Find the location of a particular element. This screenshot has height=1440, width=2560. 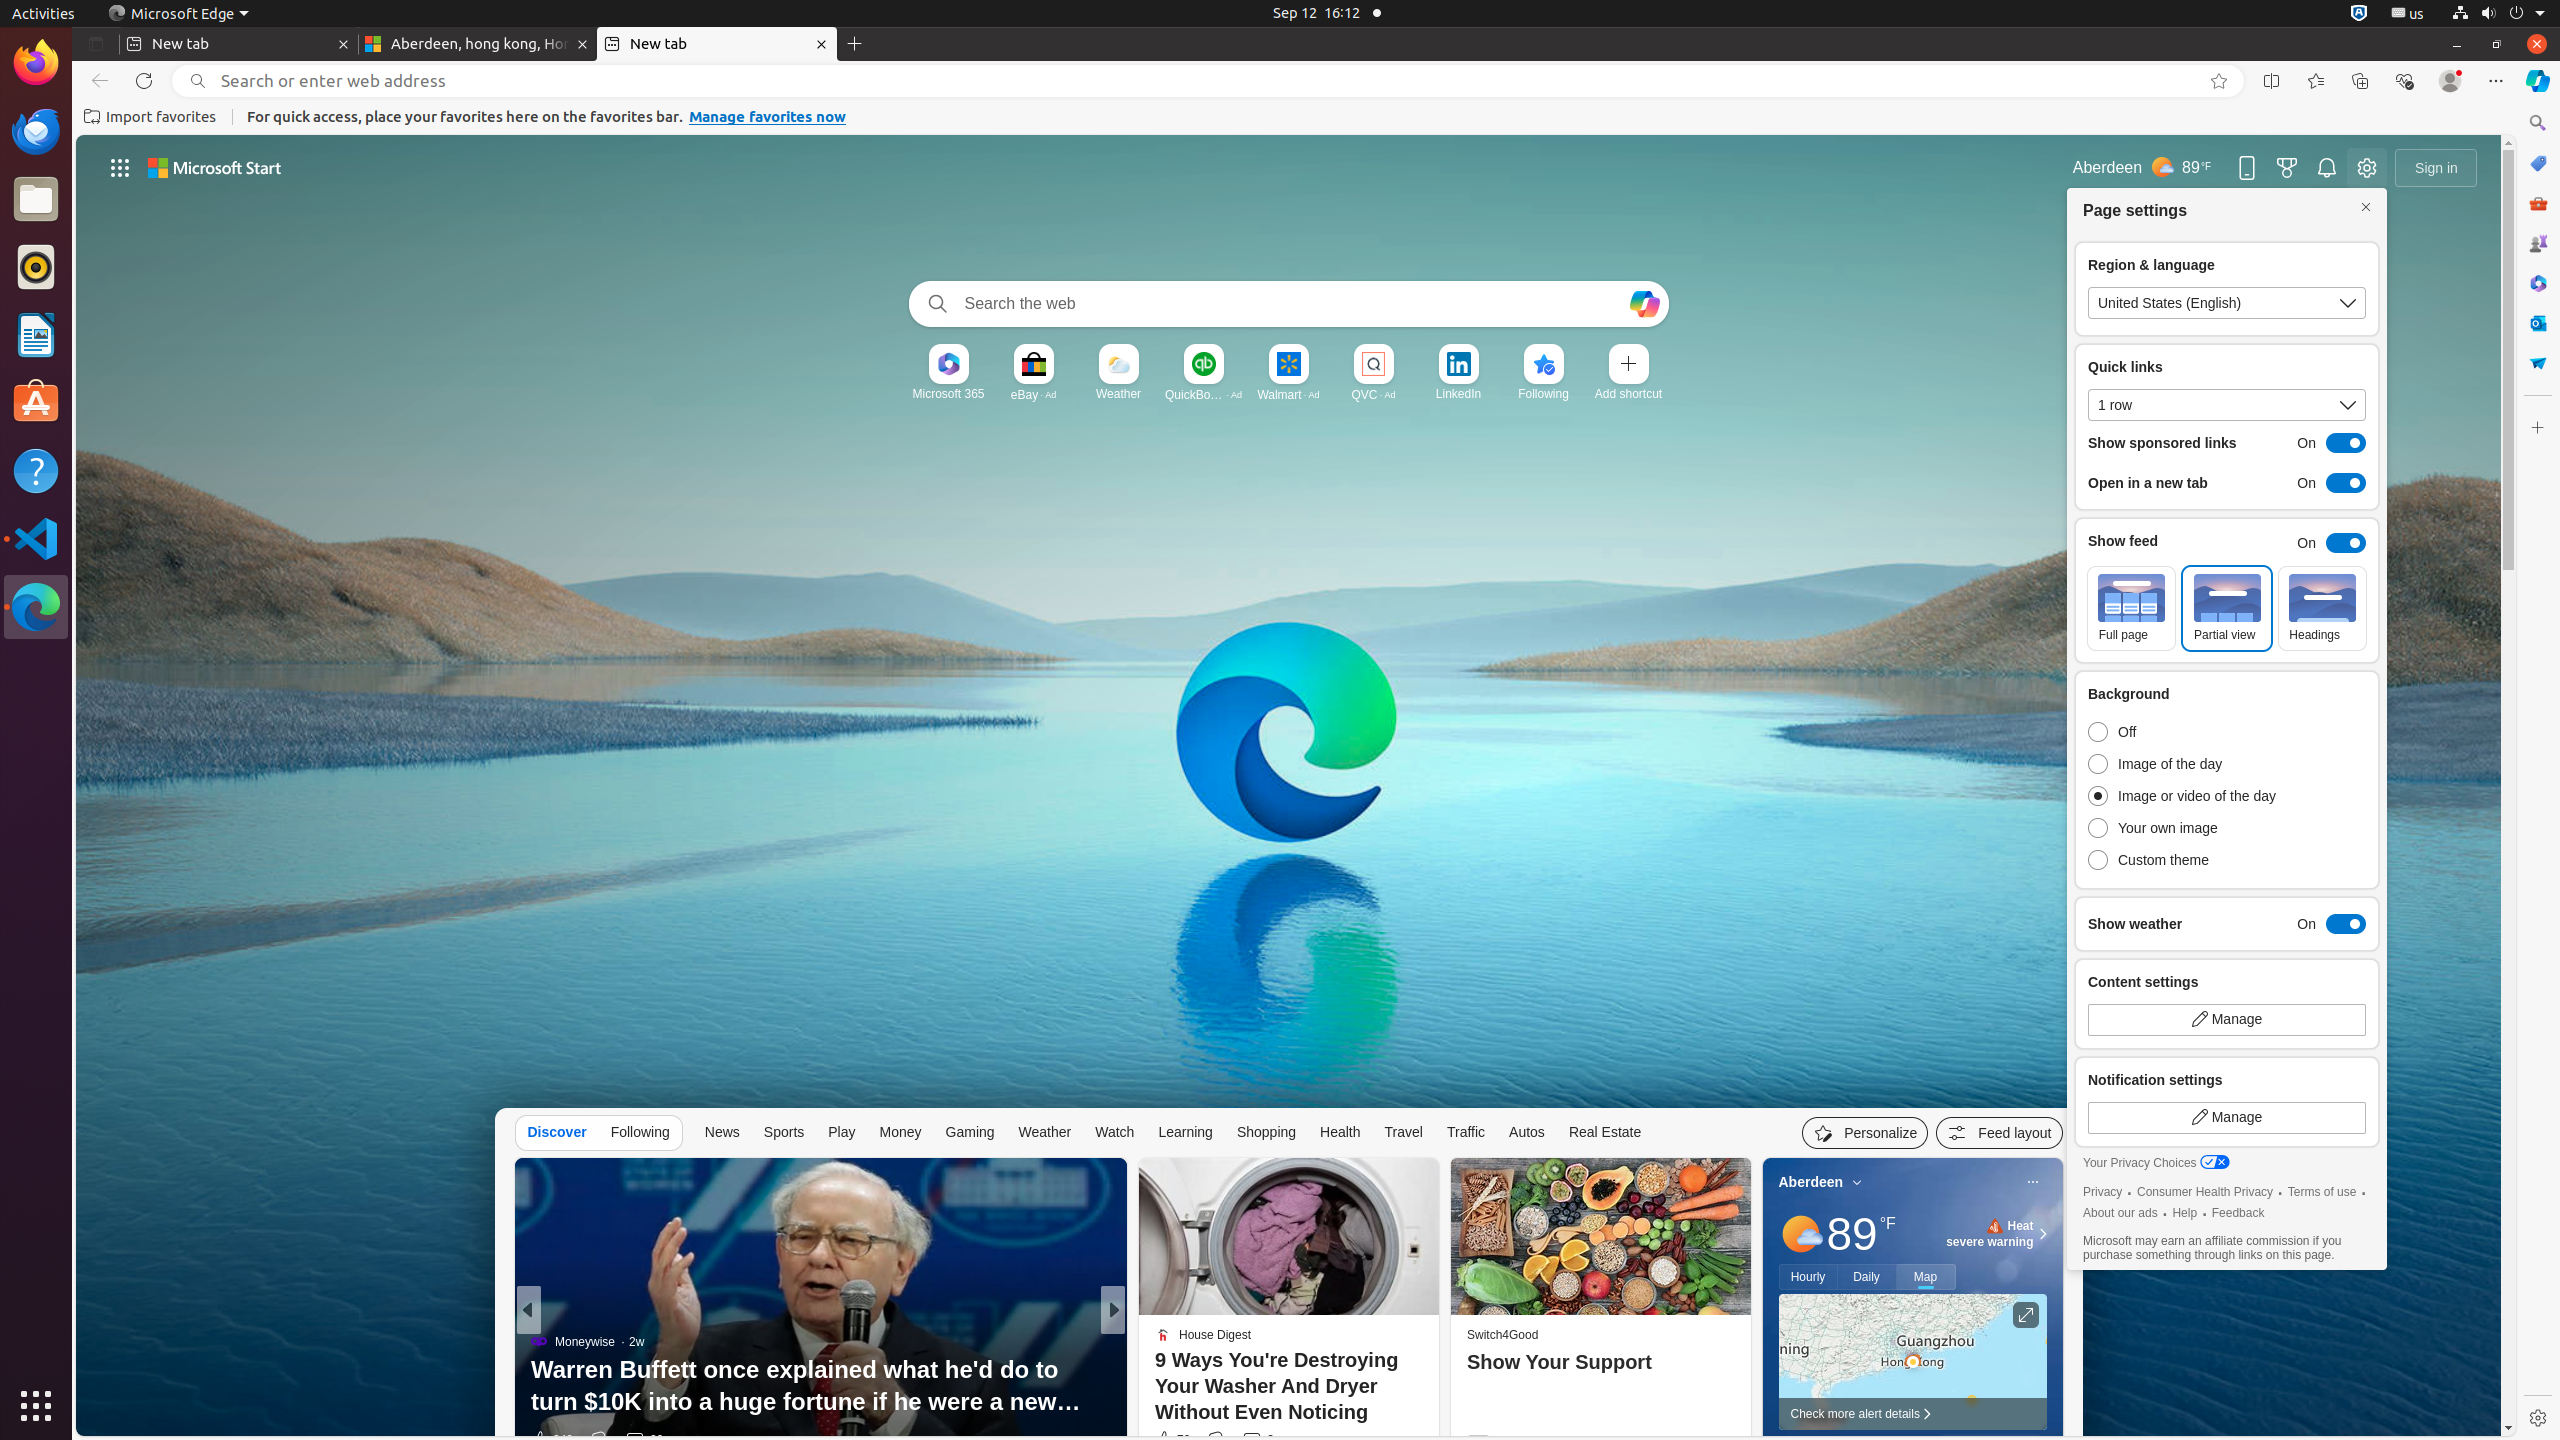

167 Like is located at coordinates (1170, 1440).